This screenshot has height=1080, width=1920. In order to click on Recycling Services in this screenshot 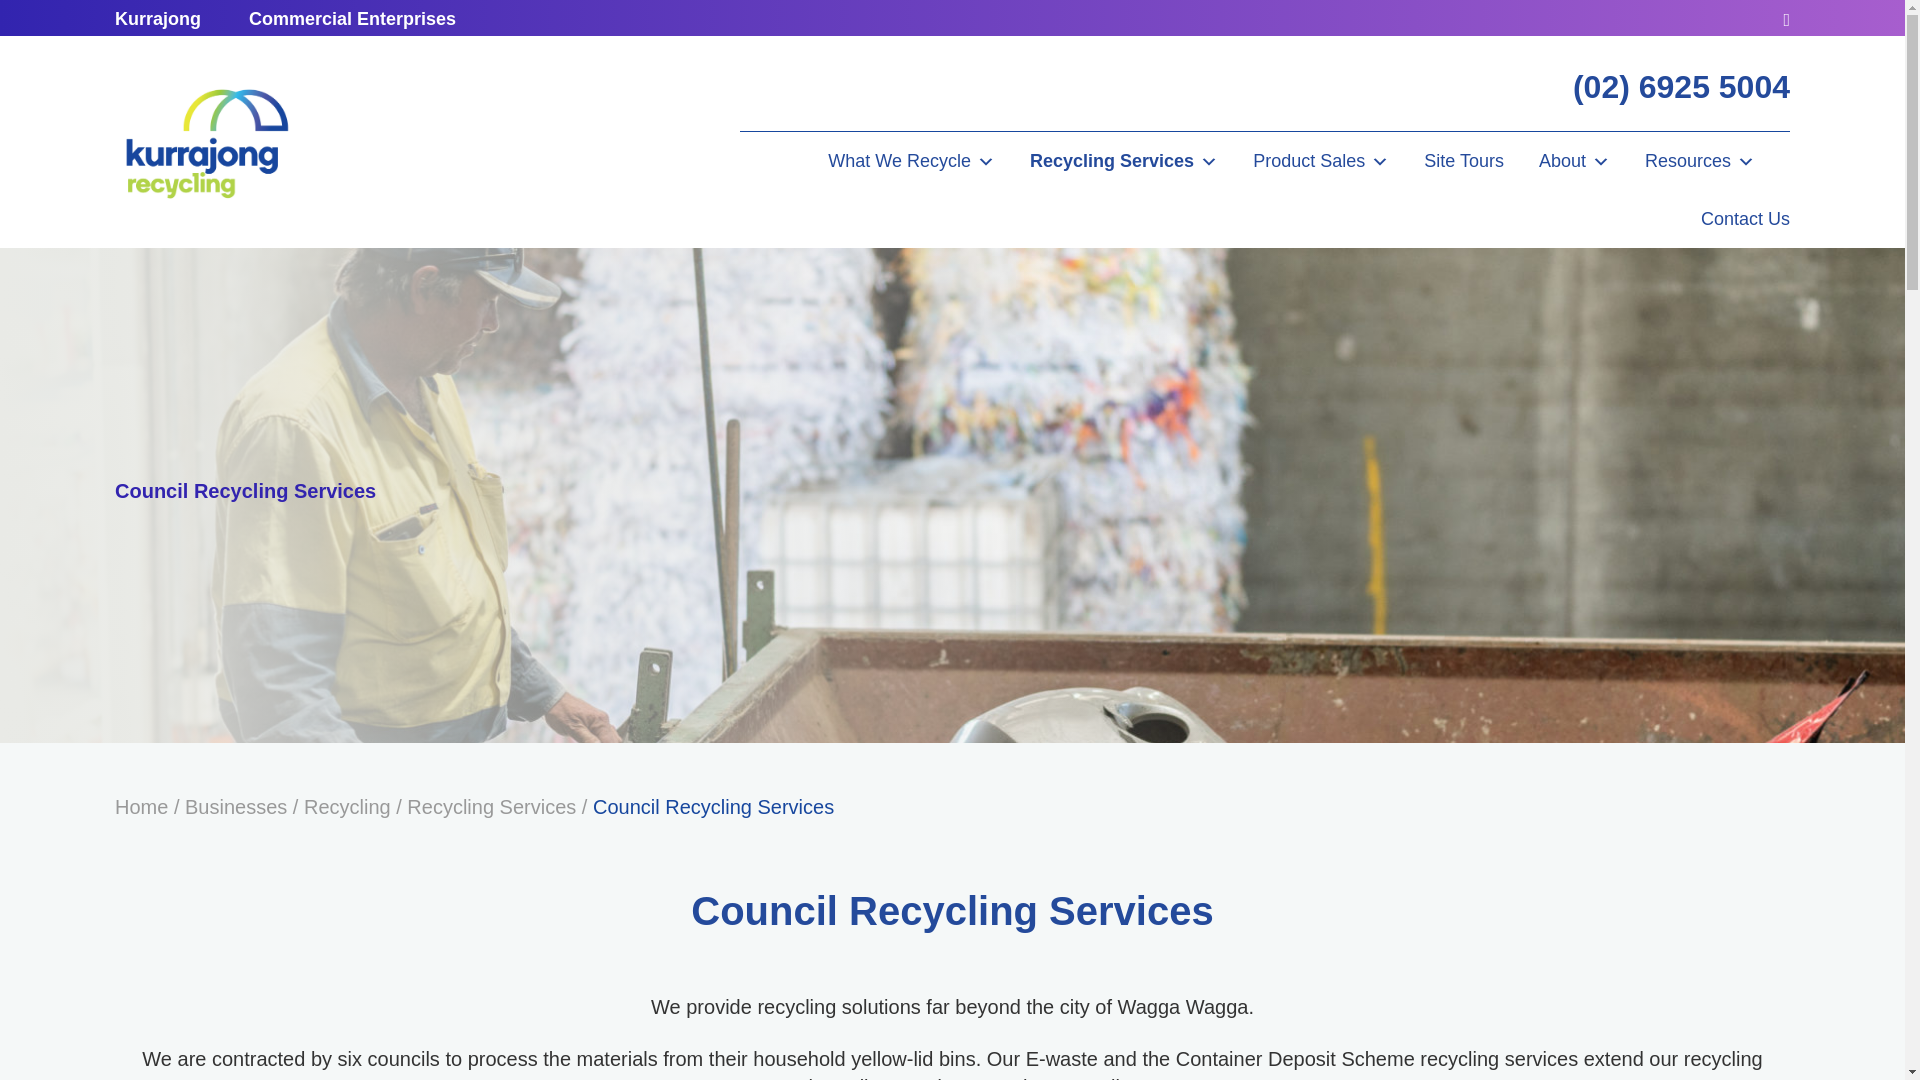, I will do `click(1123, 160)`.